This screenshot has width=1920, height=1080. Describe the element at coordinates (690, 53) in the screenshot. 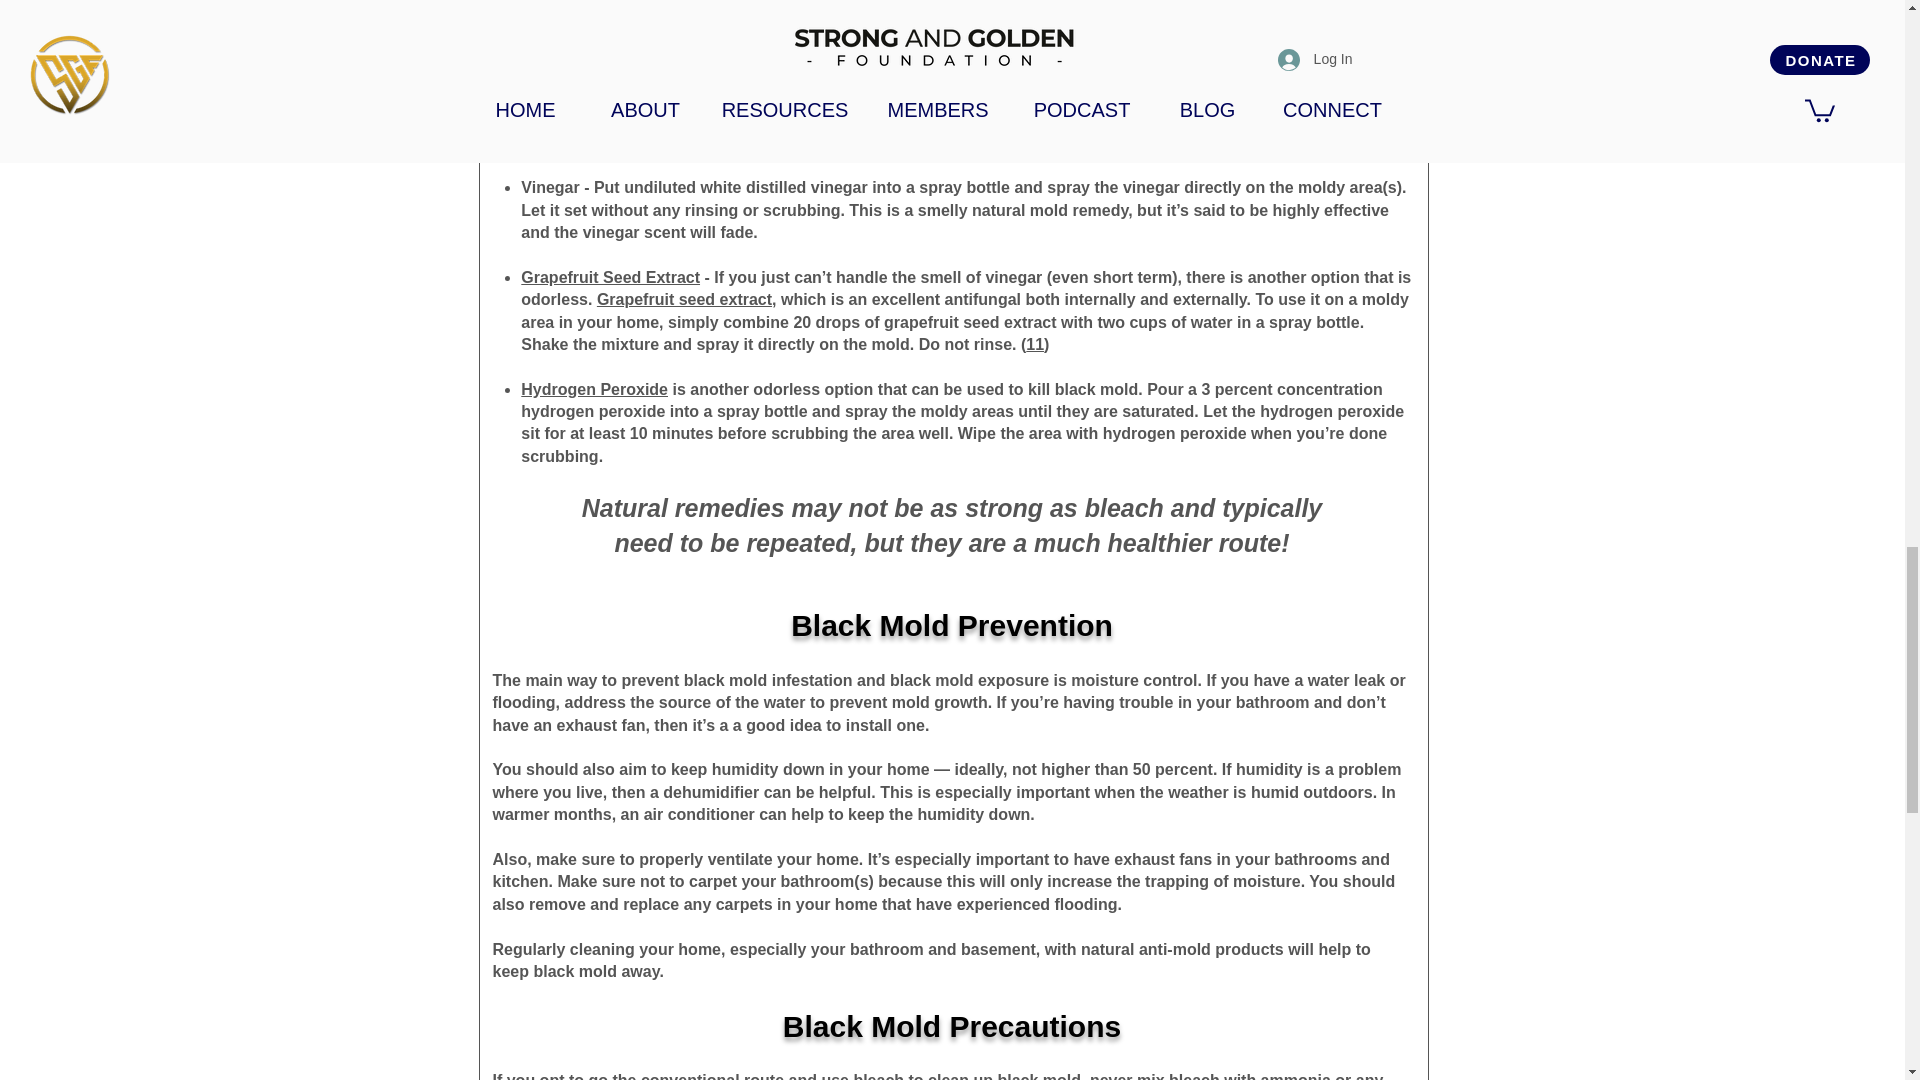

I see `10` at that location.